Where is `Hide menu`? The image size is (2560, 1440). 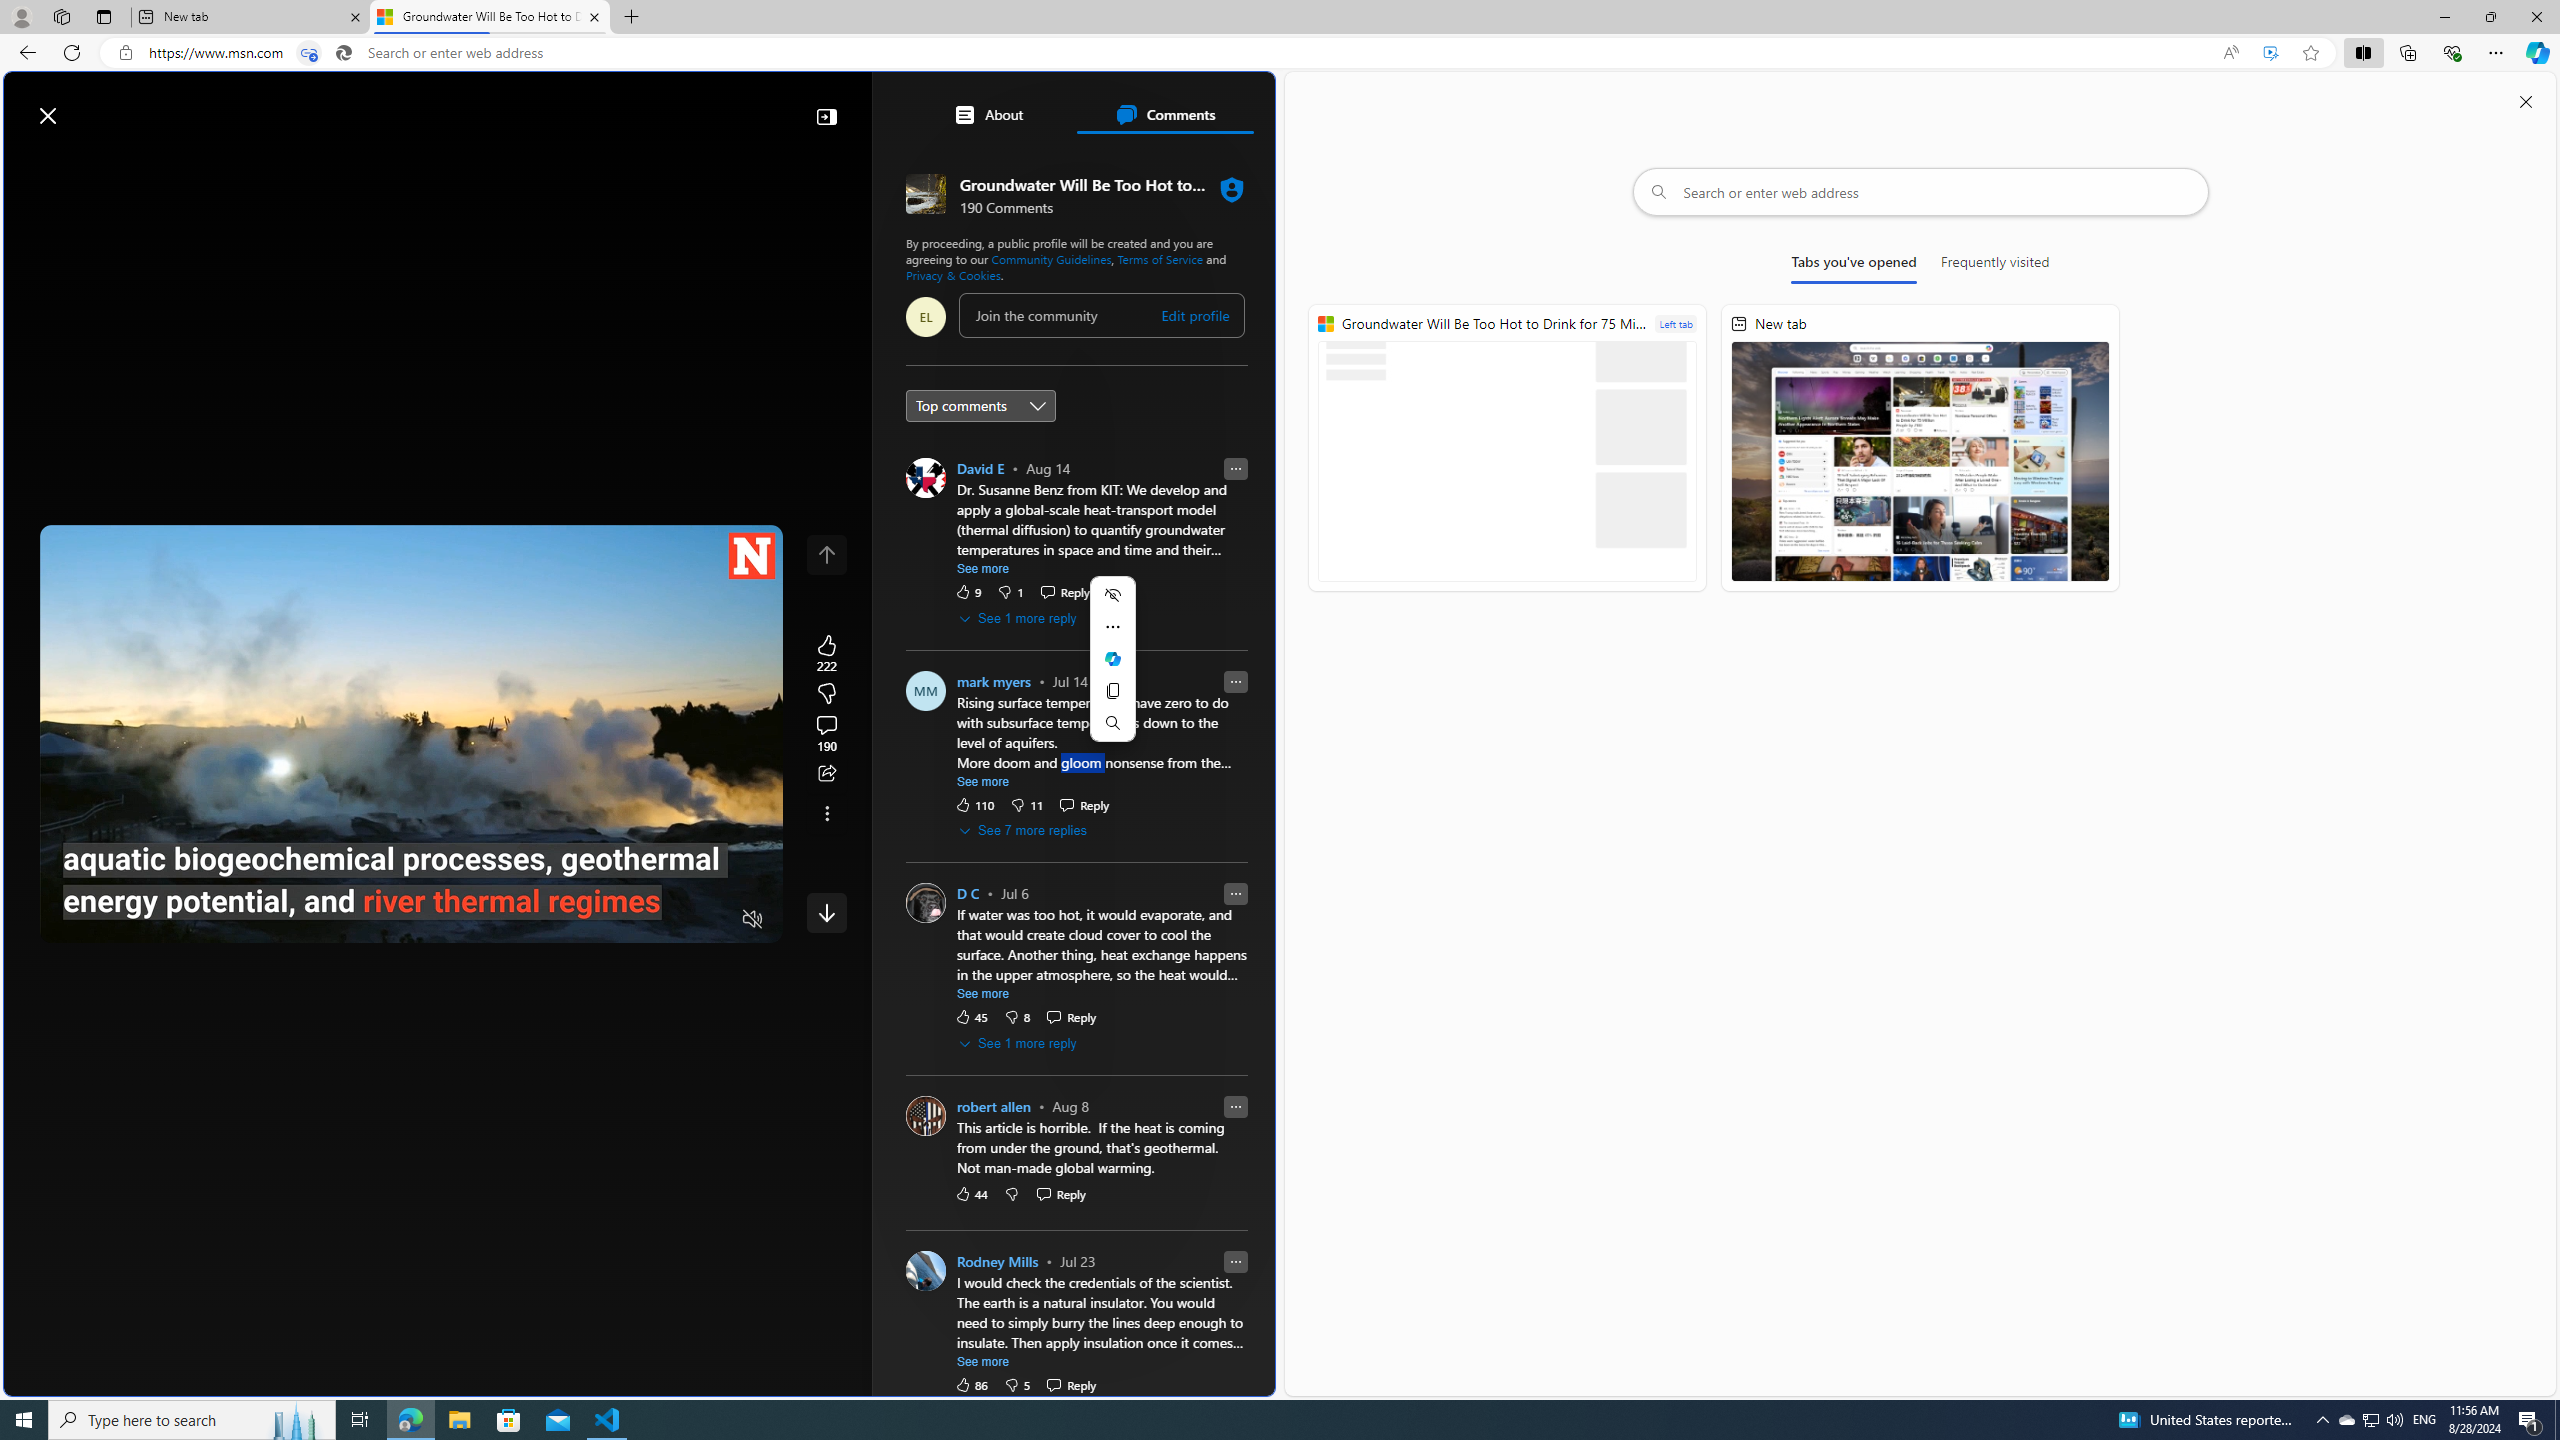 Hide menu is located at coordinates (1112, 594).